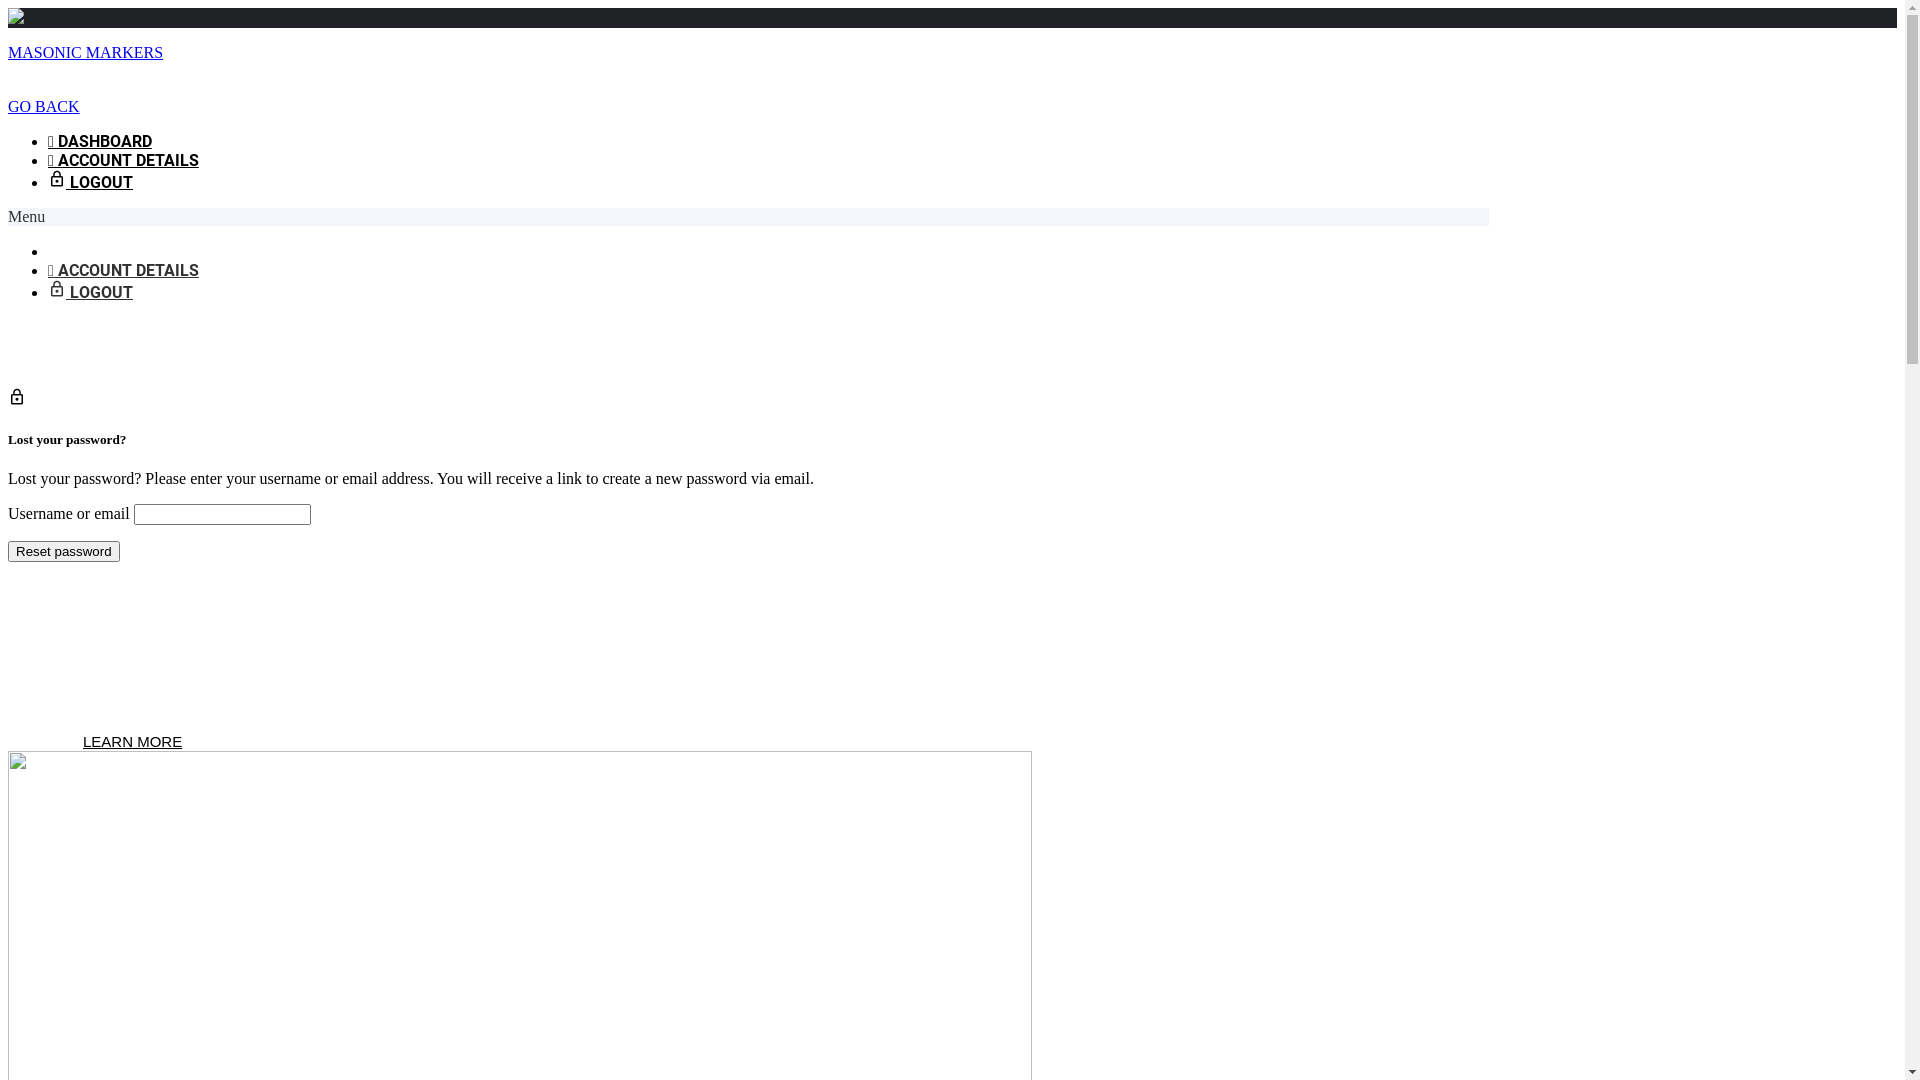 The width and height of the screenshot is (1920, 1080). I want to click on MASONIC MARKERS, so click(86, 52).